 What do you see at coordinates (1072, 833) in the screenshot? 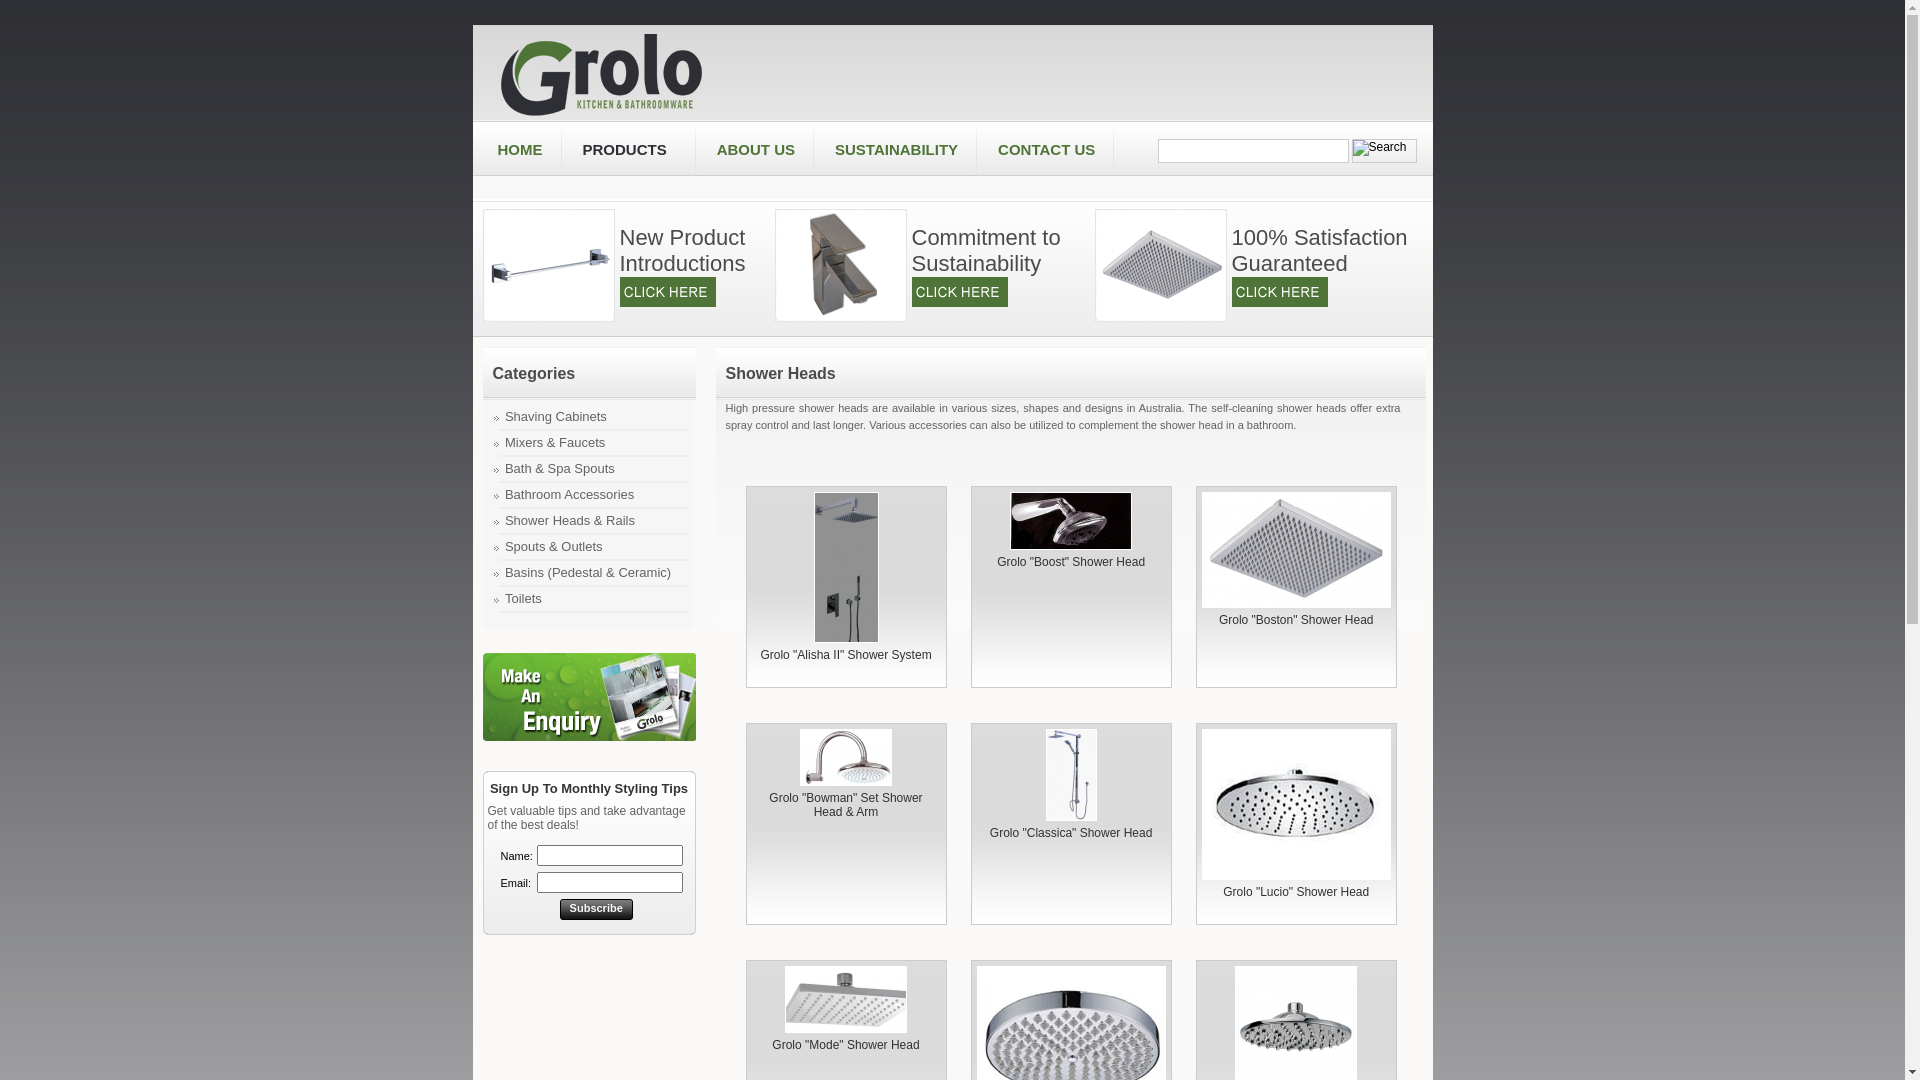
I see `Grolo "Classica" Shower Head` at bounding box center [1072, 833].